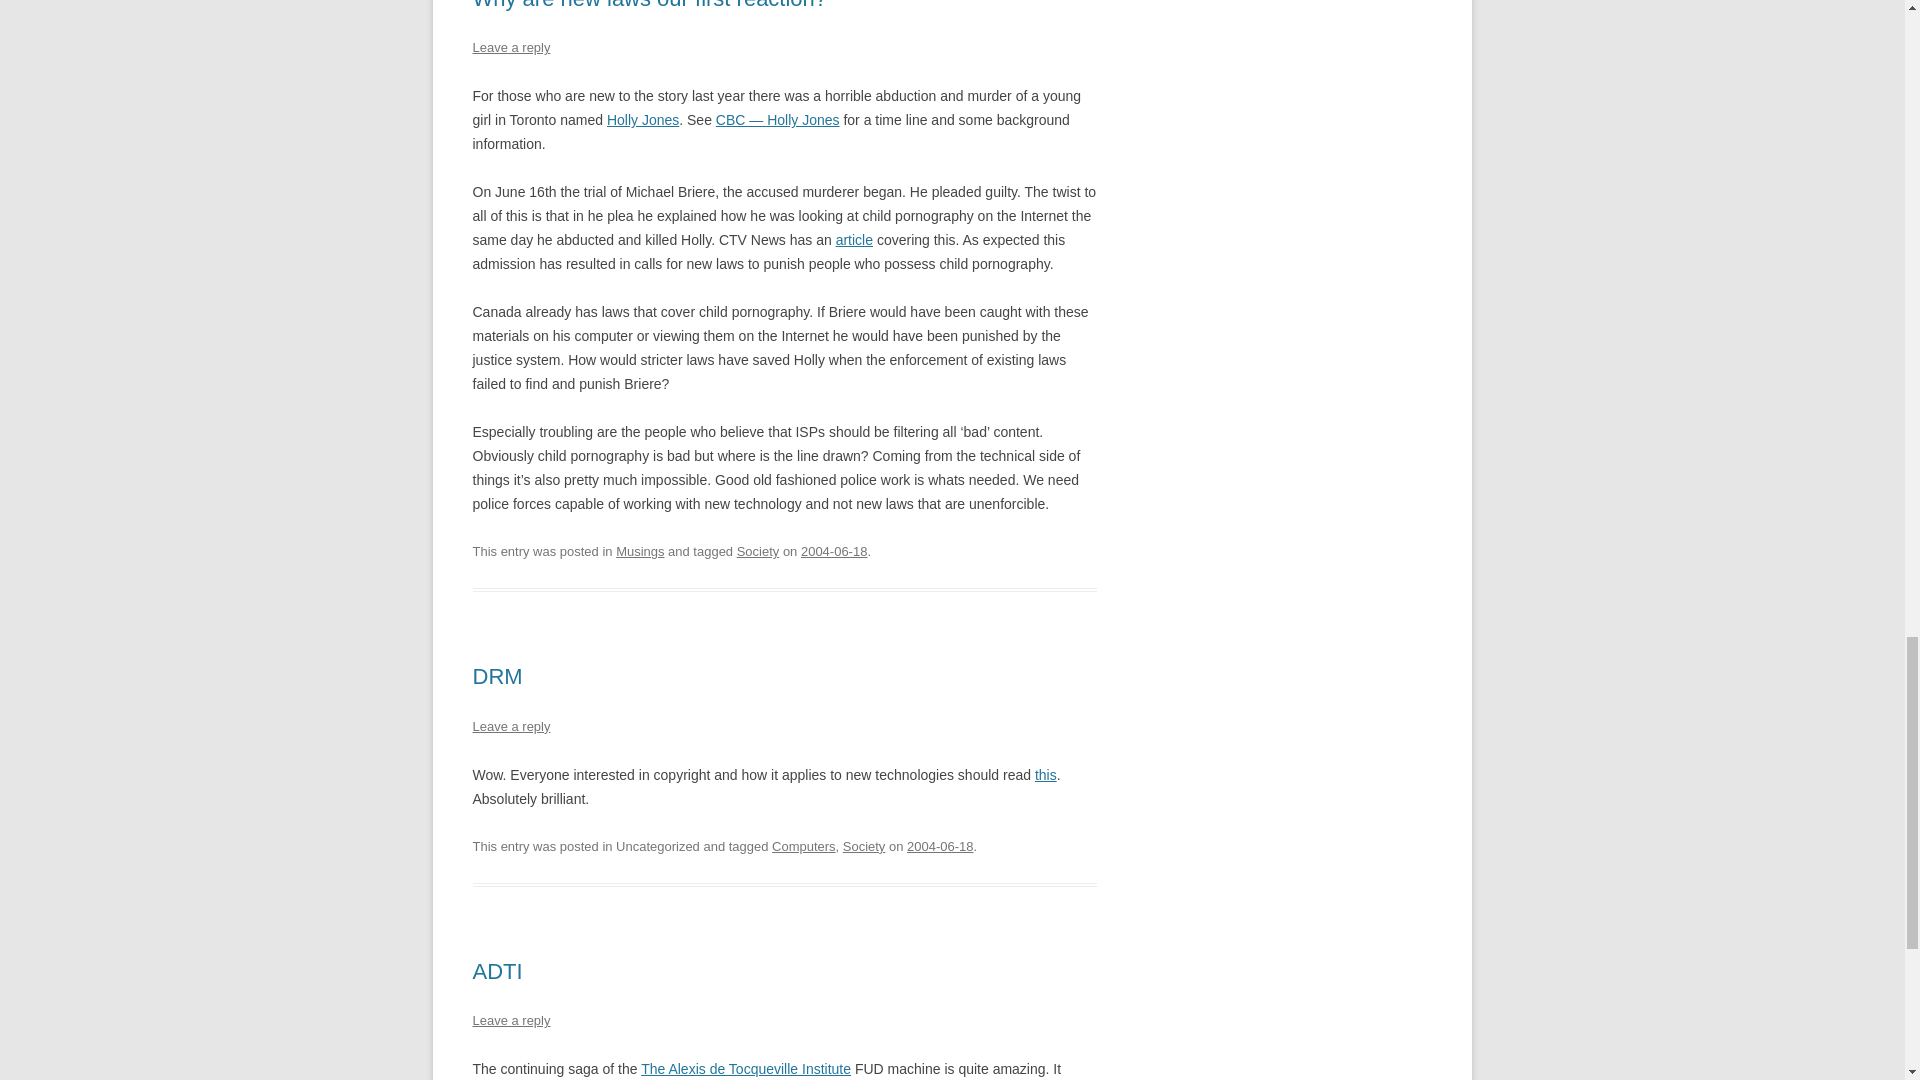 The image size is (1920, 1080). What do you see at coordinates (758, 552) in the screenshot?
I see `Society` at bounding box center [758, 552].